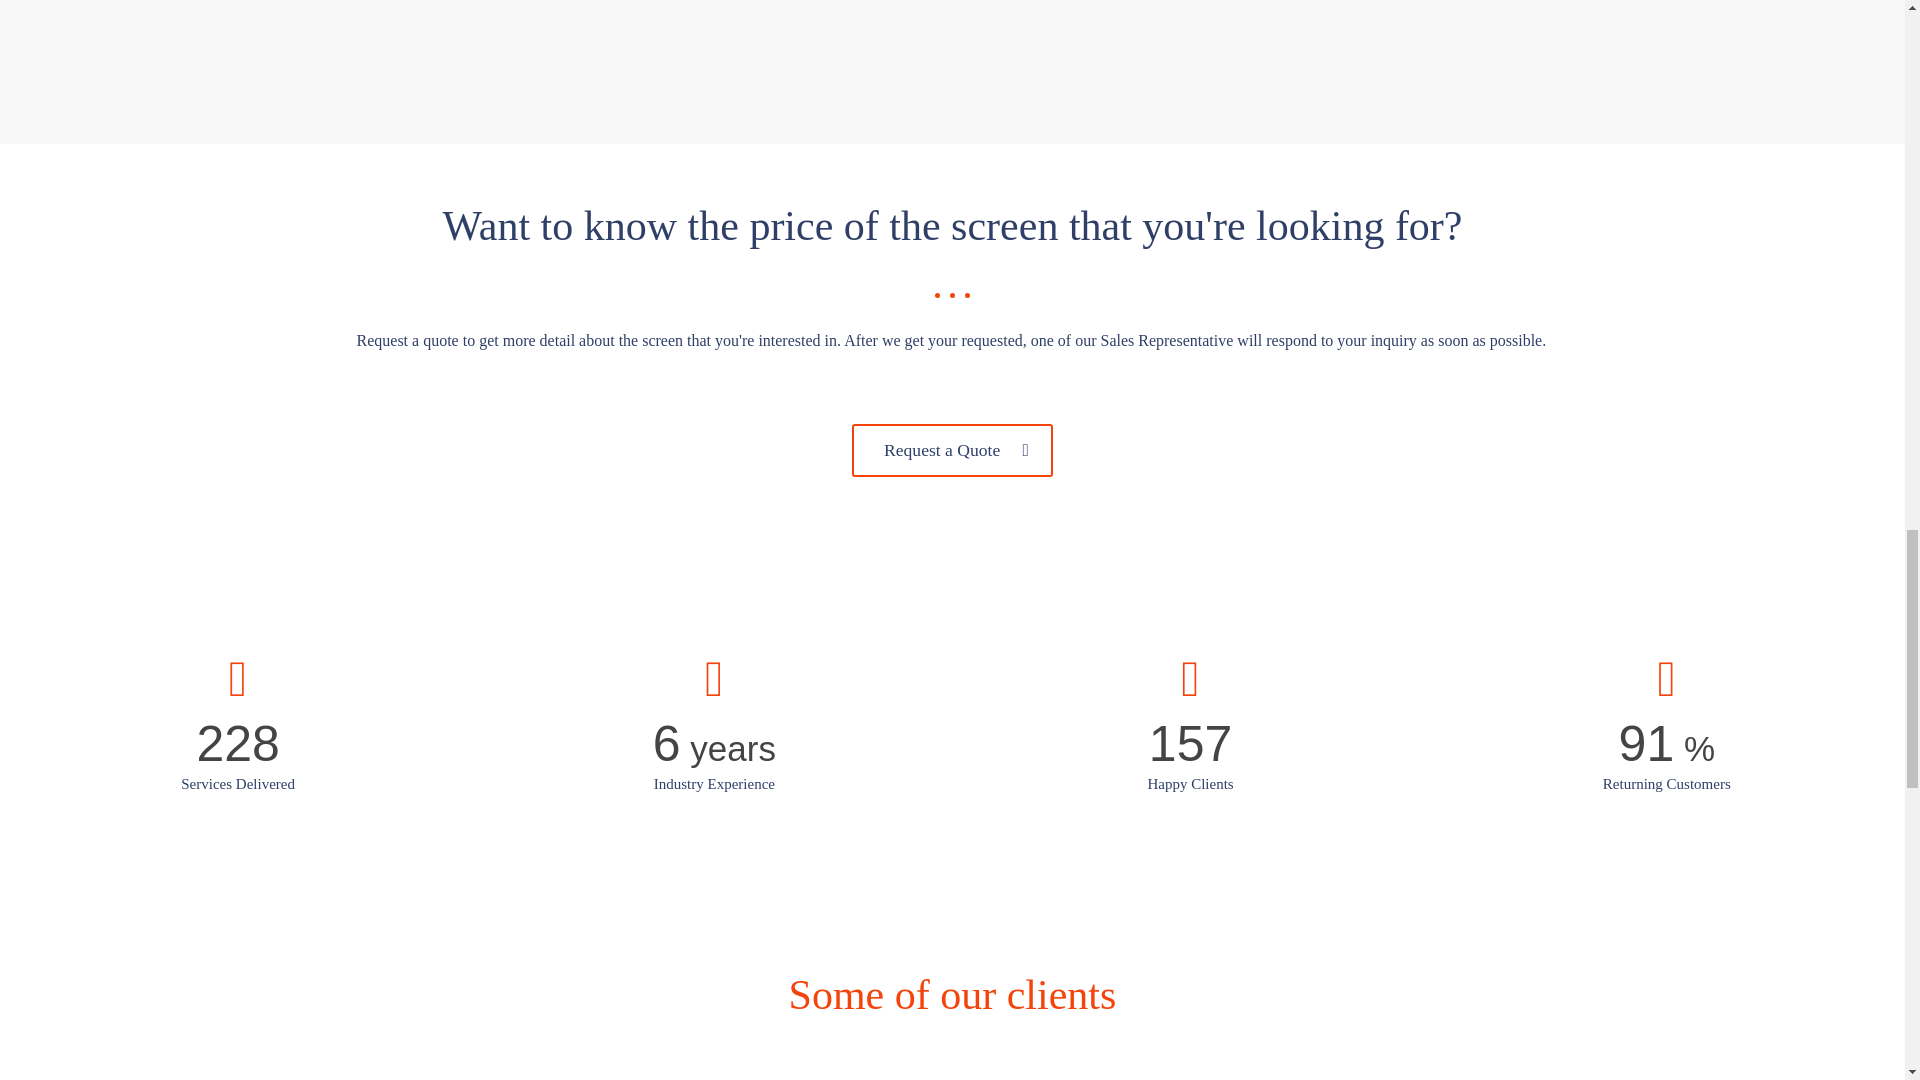  What do you see at coordinates (952, 450) in the screenshot?
I see `Request a Quote` at bounding box center [952, 450].